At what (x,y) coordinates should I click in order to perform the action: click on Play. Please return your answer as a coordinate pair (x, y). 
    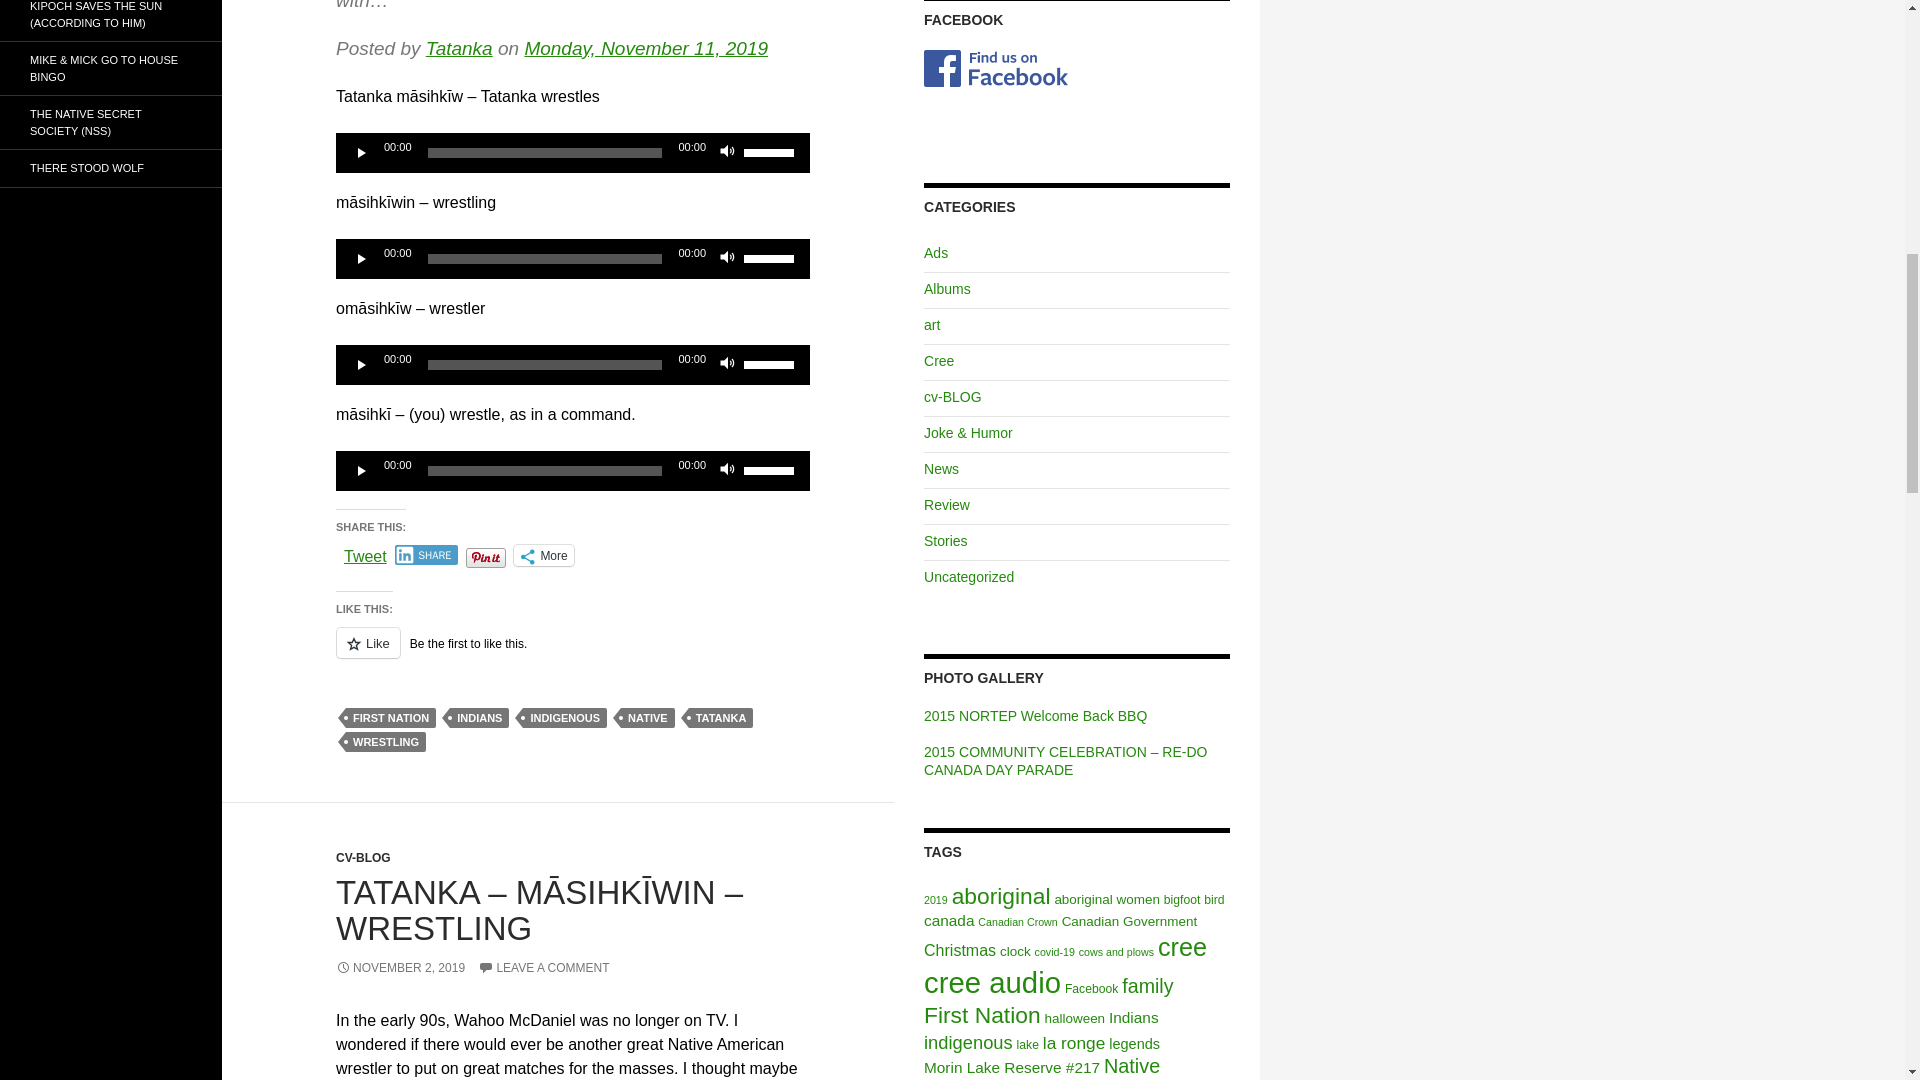
    Looking at the image, I should click on (362, 152).